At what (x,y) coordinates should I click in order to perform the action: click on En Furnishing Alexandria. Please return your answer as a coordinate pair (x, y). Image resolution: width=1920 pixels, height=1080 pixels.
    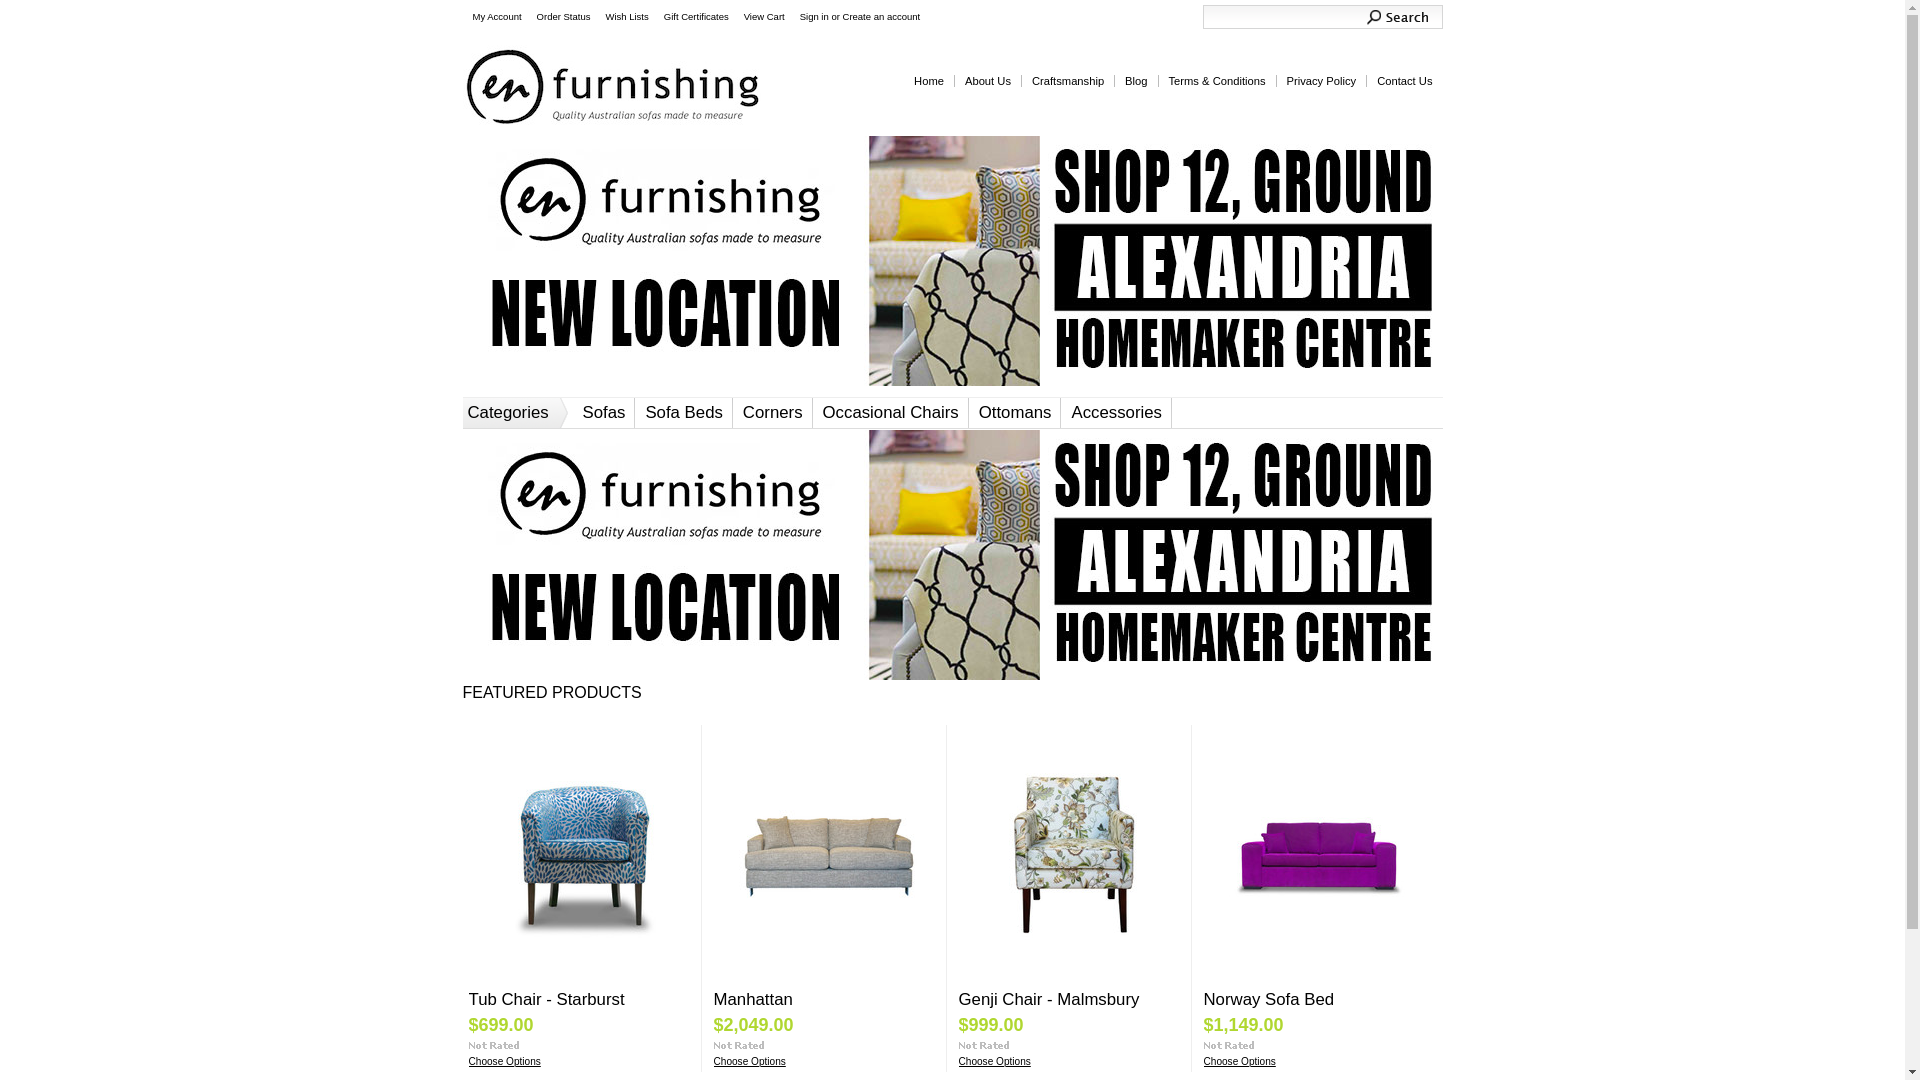
    Looking at the image, I should click on (954, 261).